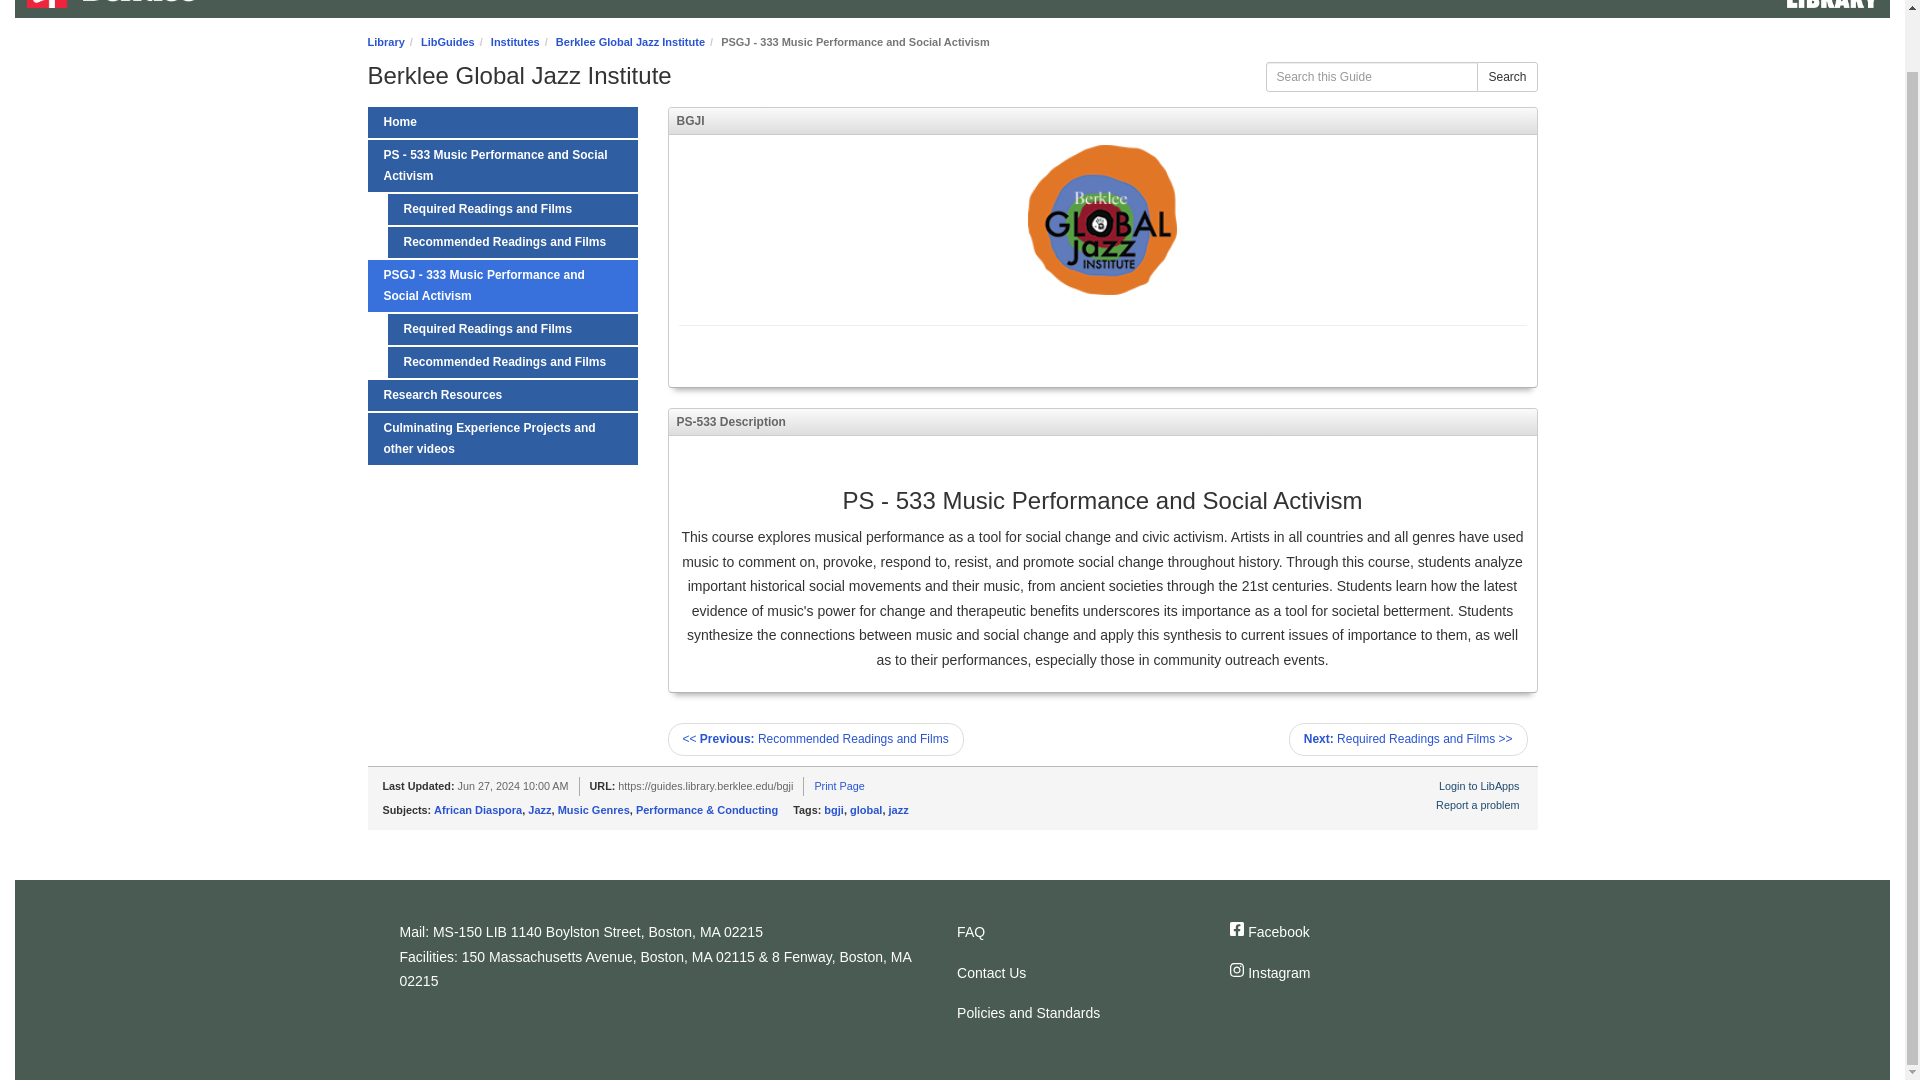 The height and width of the screenshot is (1080, 1920). What do you see at coordinates (110, 4) in the screenshot?
I see `Home` at bounding box center [110, 4].